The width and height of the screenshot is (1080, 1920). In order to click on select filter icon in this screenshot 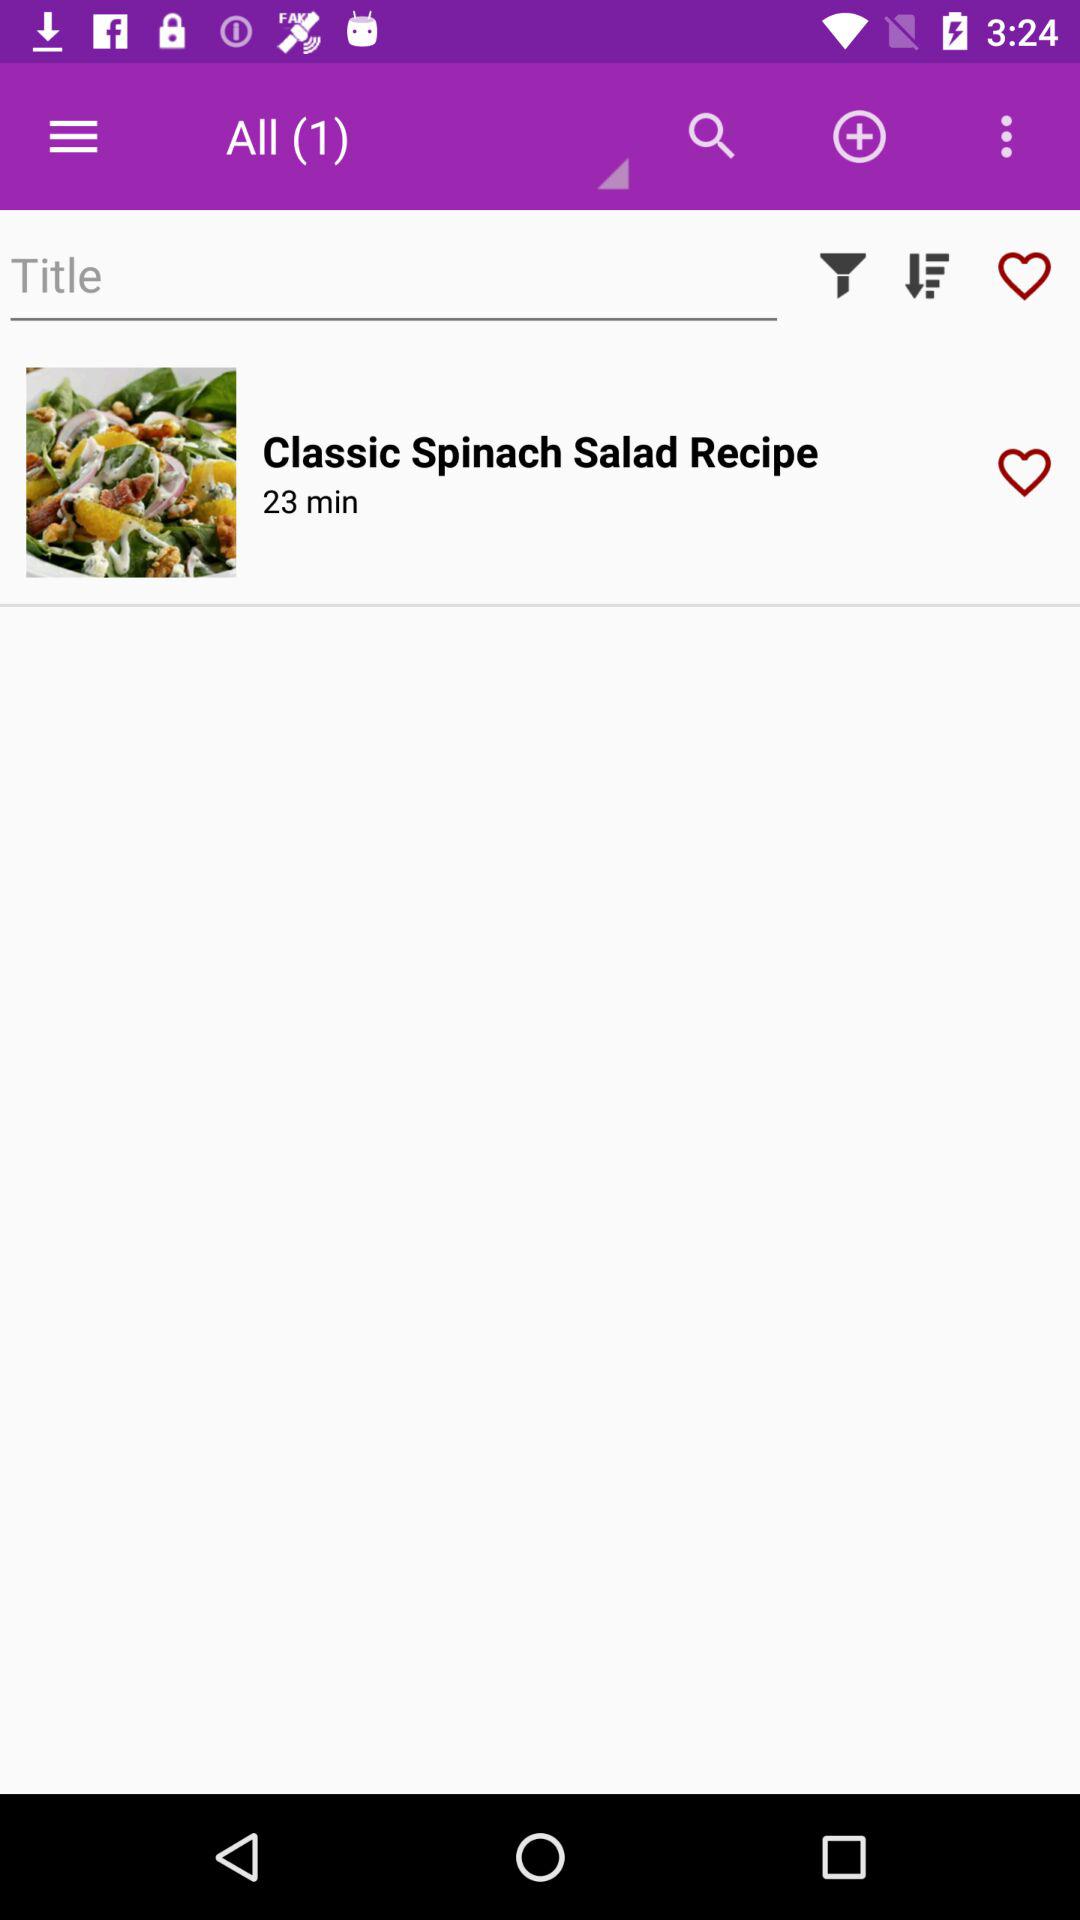, I will do `click(842, 275)`.